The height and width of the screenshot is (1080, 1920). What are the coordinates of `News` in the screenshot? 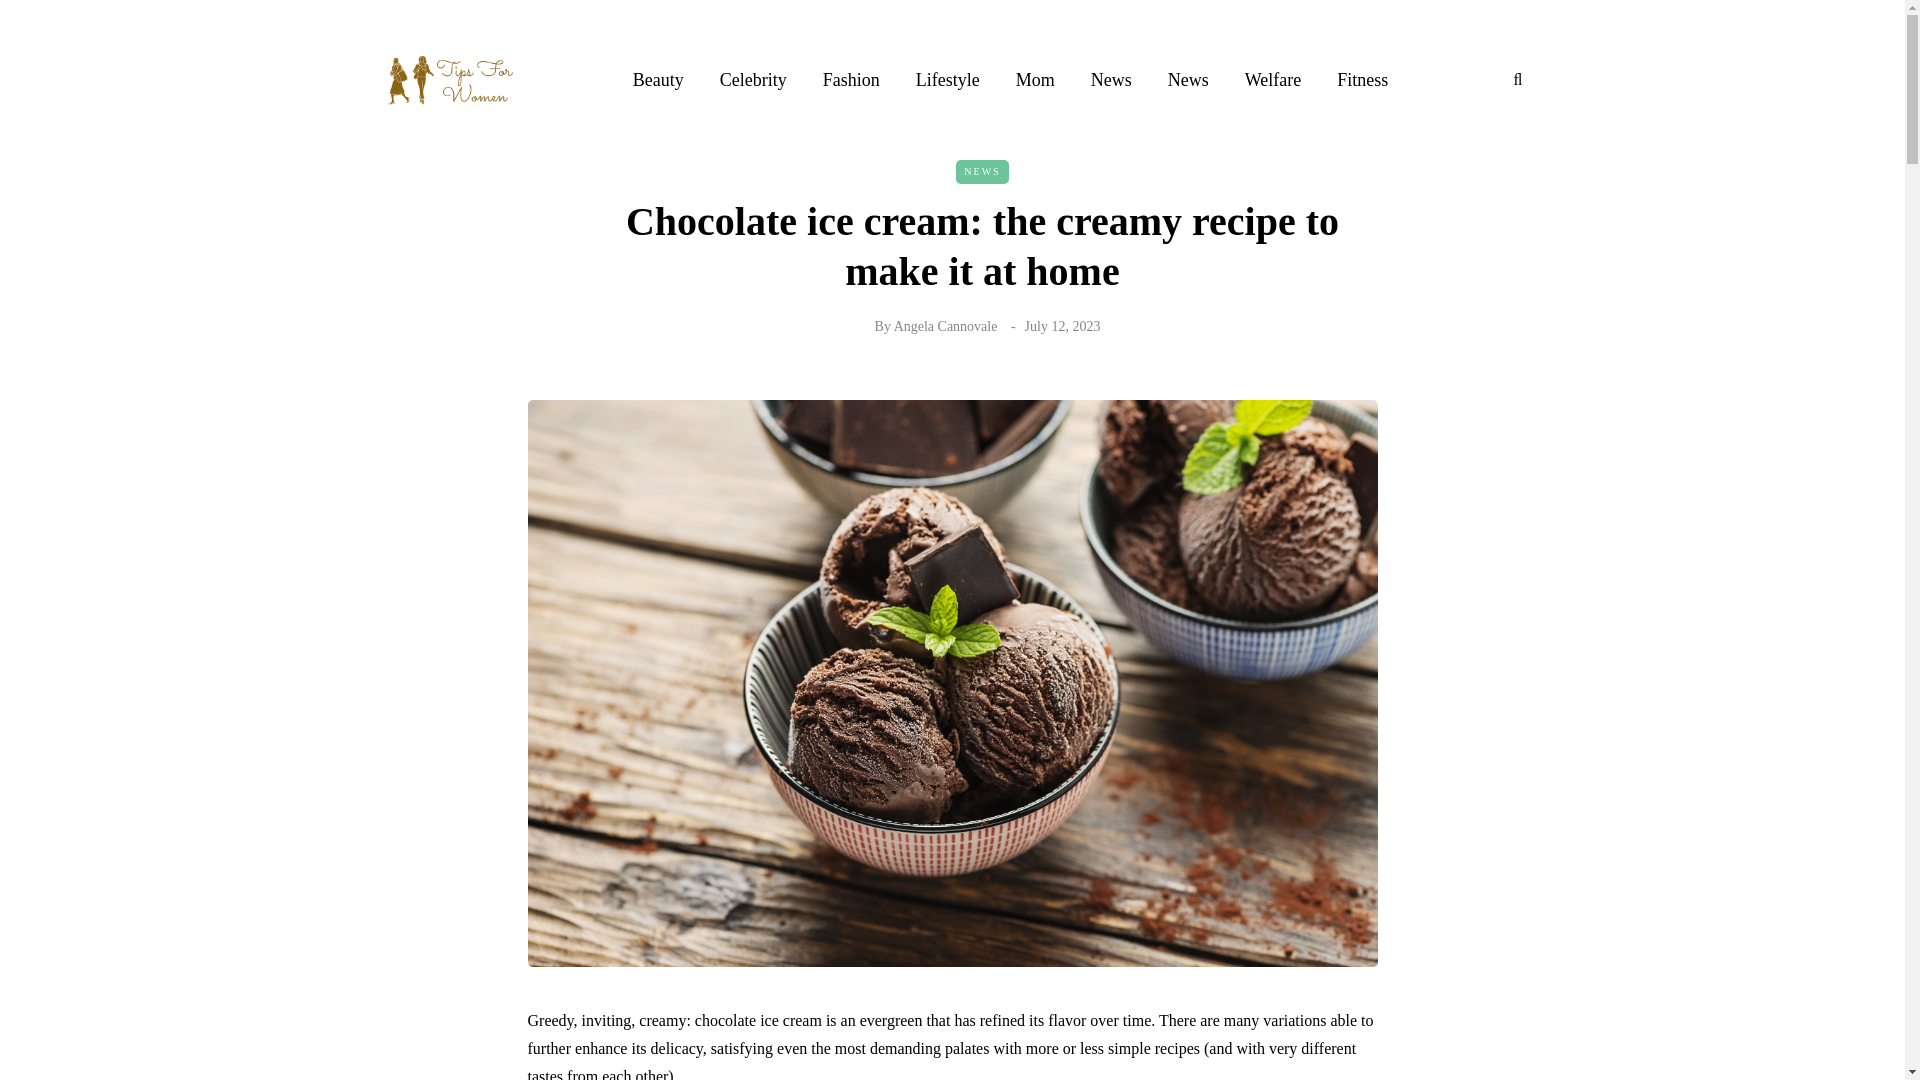 It's located at (1188, 79).